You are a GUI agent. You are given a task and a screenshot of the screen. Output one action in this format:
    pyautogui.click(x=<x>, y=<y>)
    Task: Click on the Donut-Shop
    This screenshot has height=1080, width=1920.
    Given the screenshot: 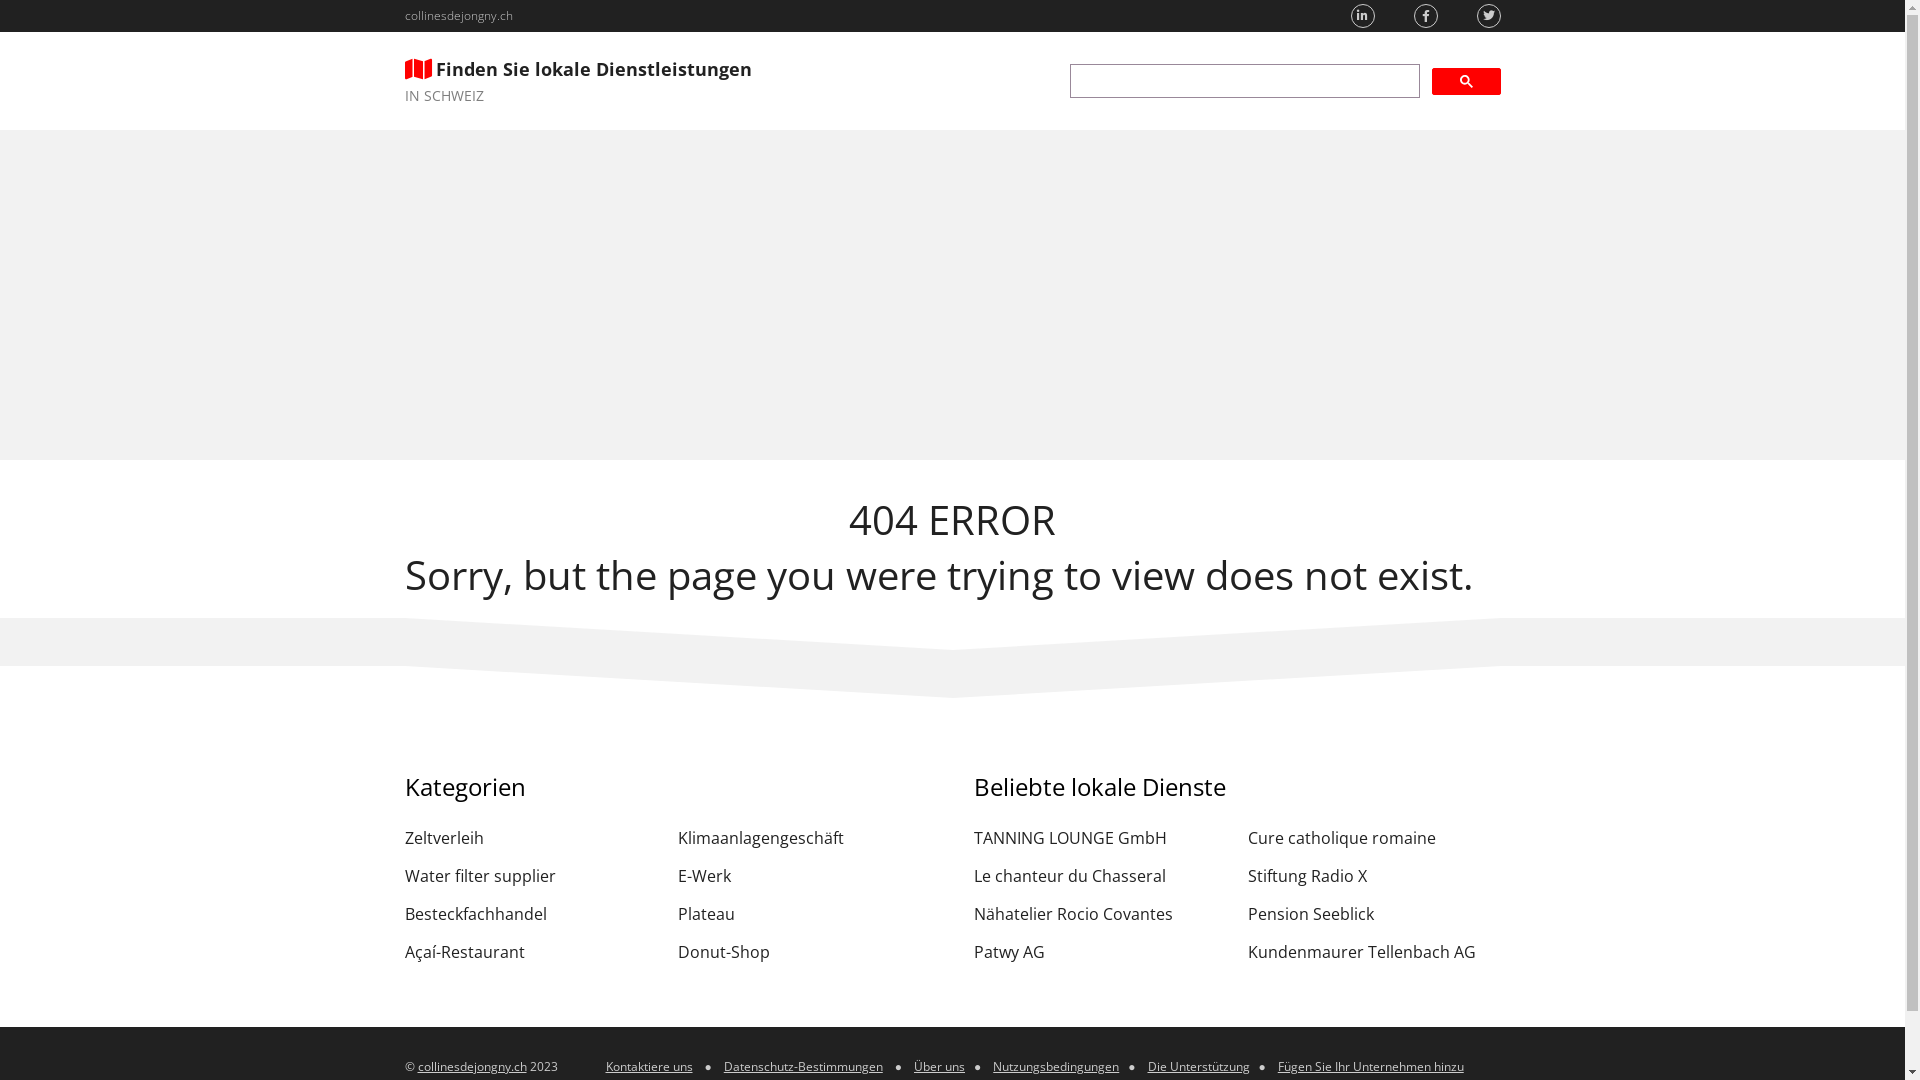 What is the action you would take?
    pyautogui.click(x=804, y=952)
    